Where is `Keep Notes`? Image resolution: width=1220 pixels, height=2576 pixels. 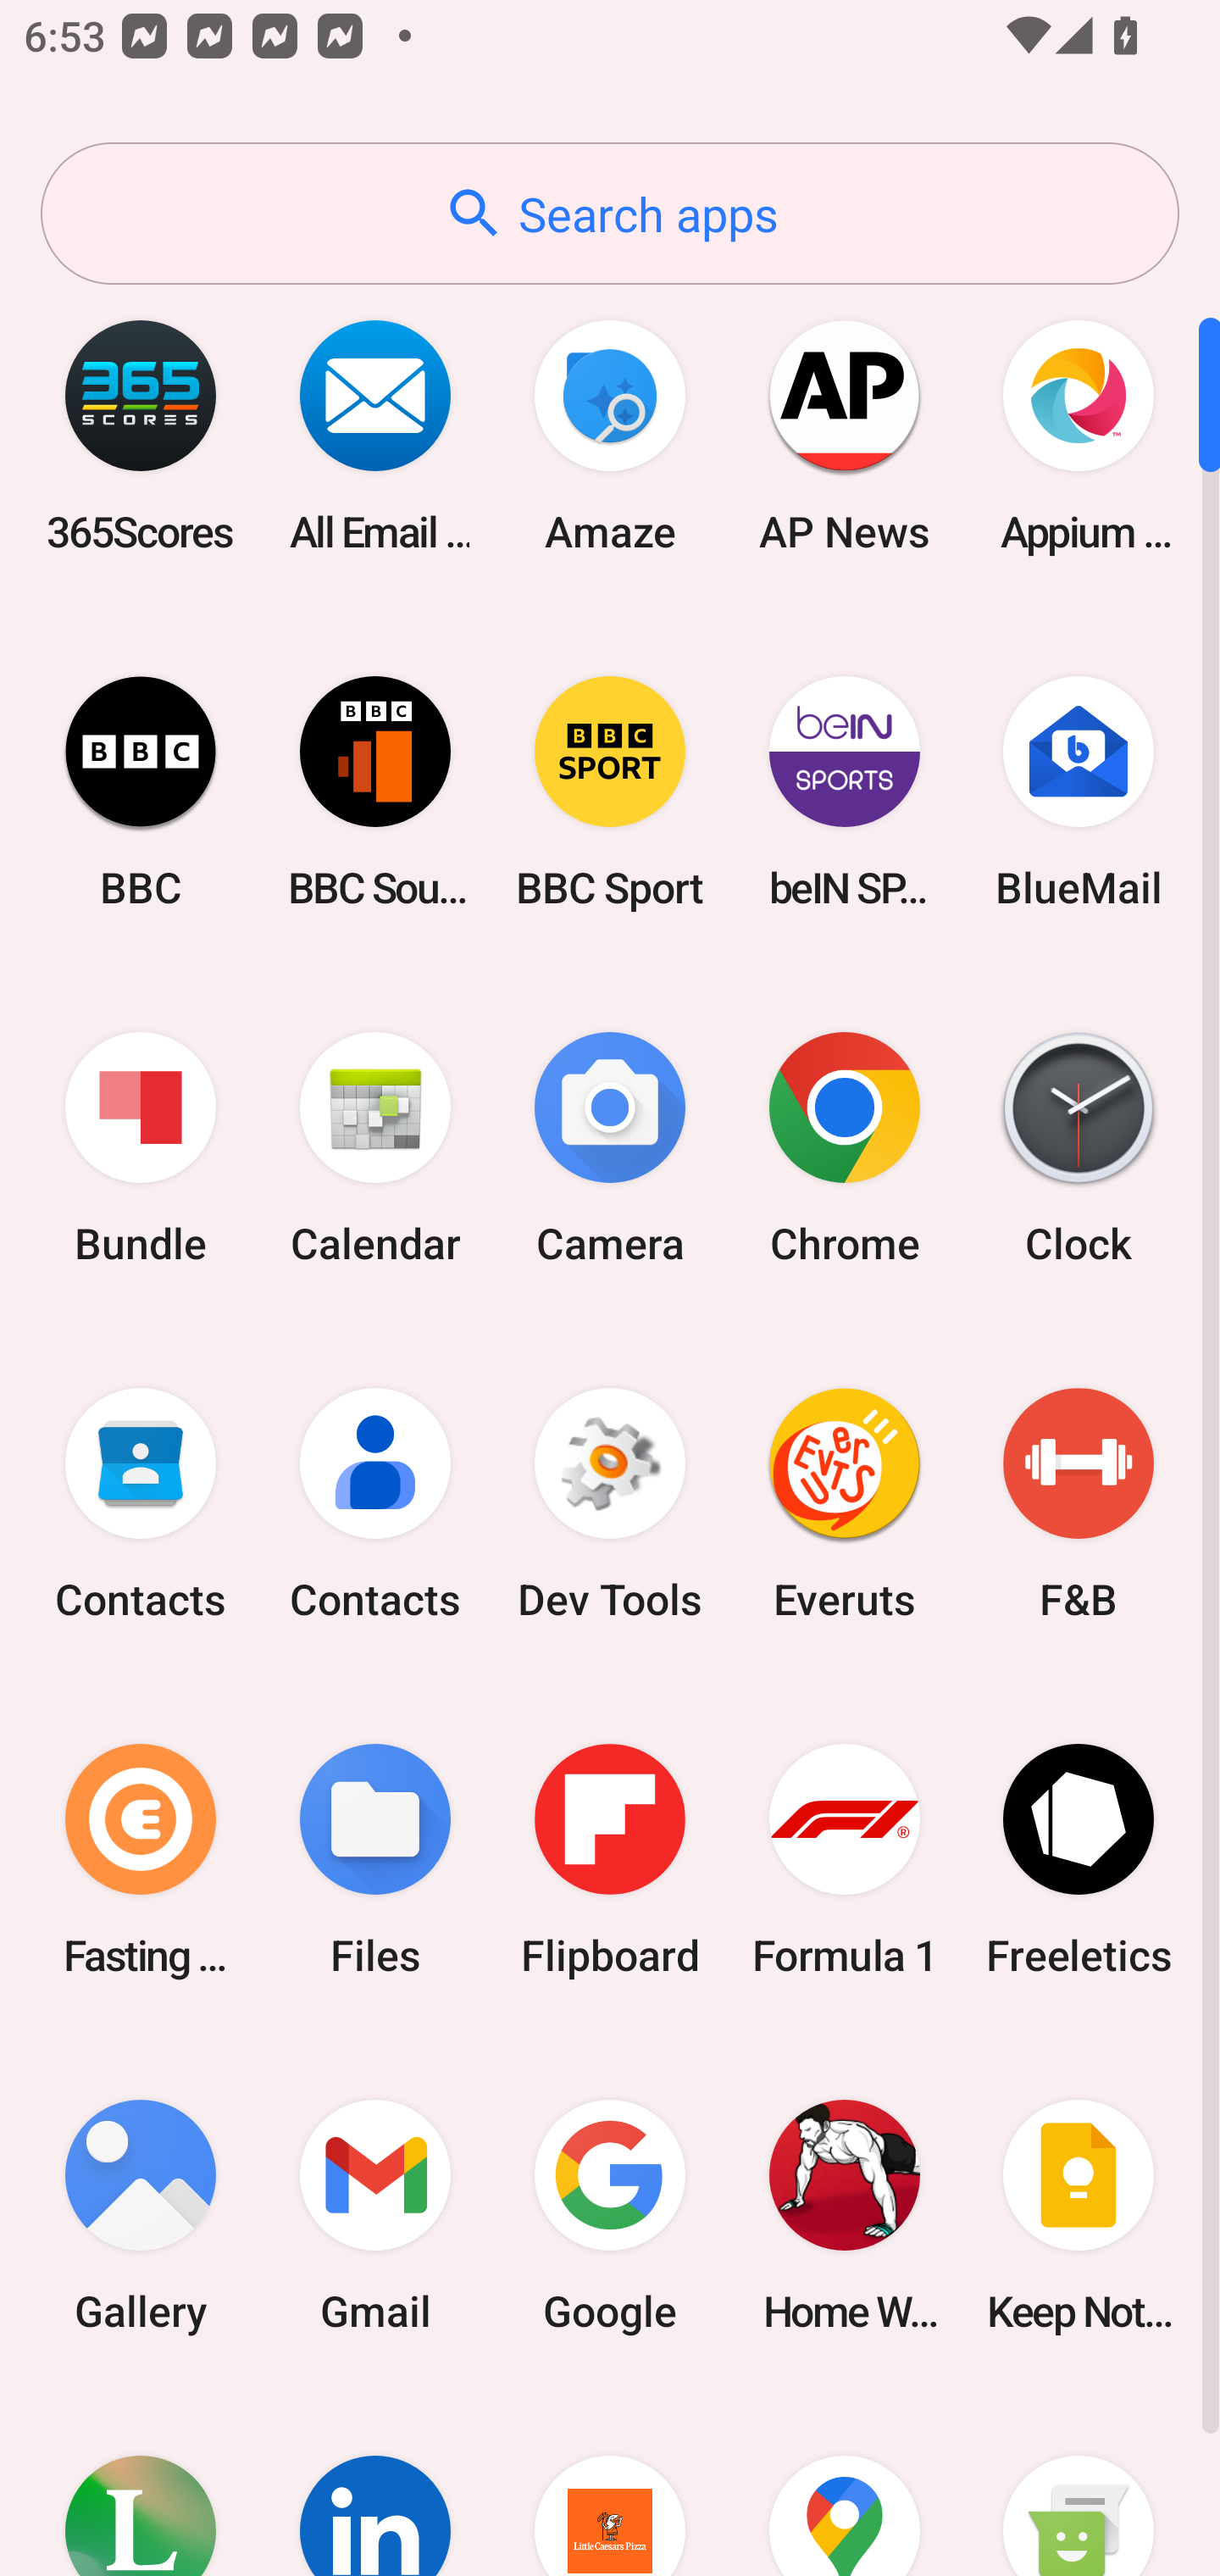
Keep Notes is located at coordinates (1079, 2215).